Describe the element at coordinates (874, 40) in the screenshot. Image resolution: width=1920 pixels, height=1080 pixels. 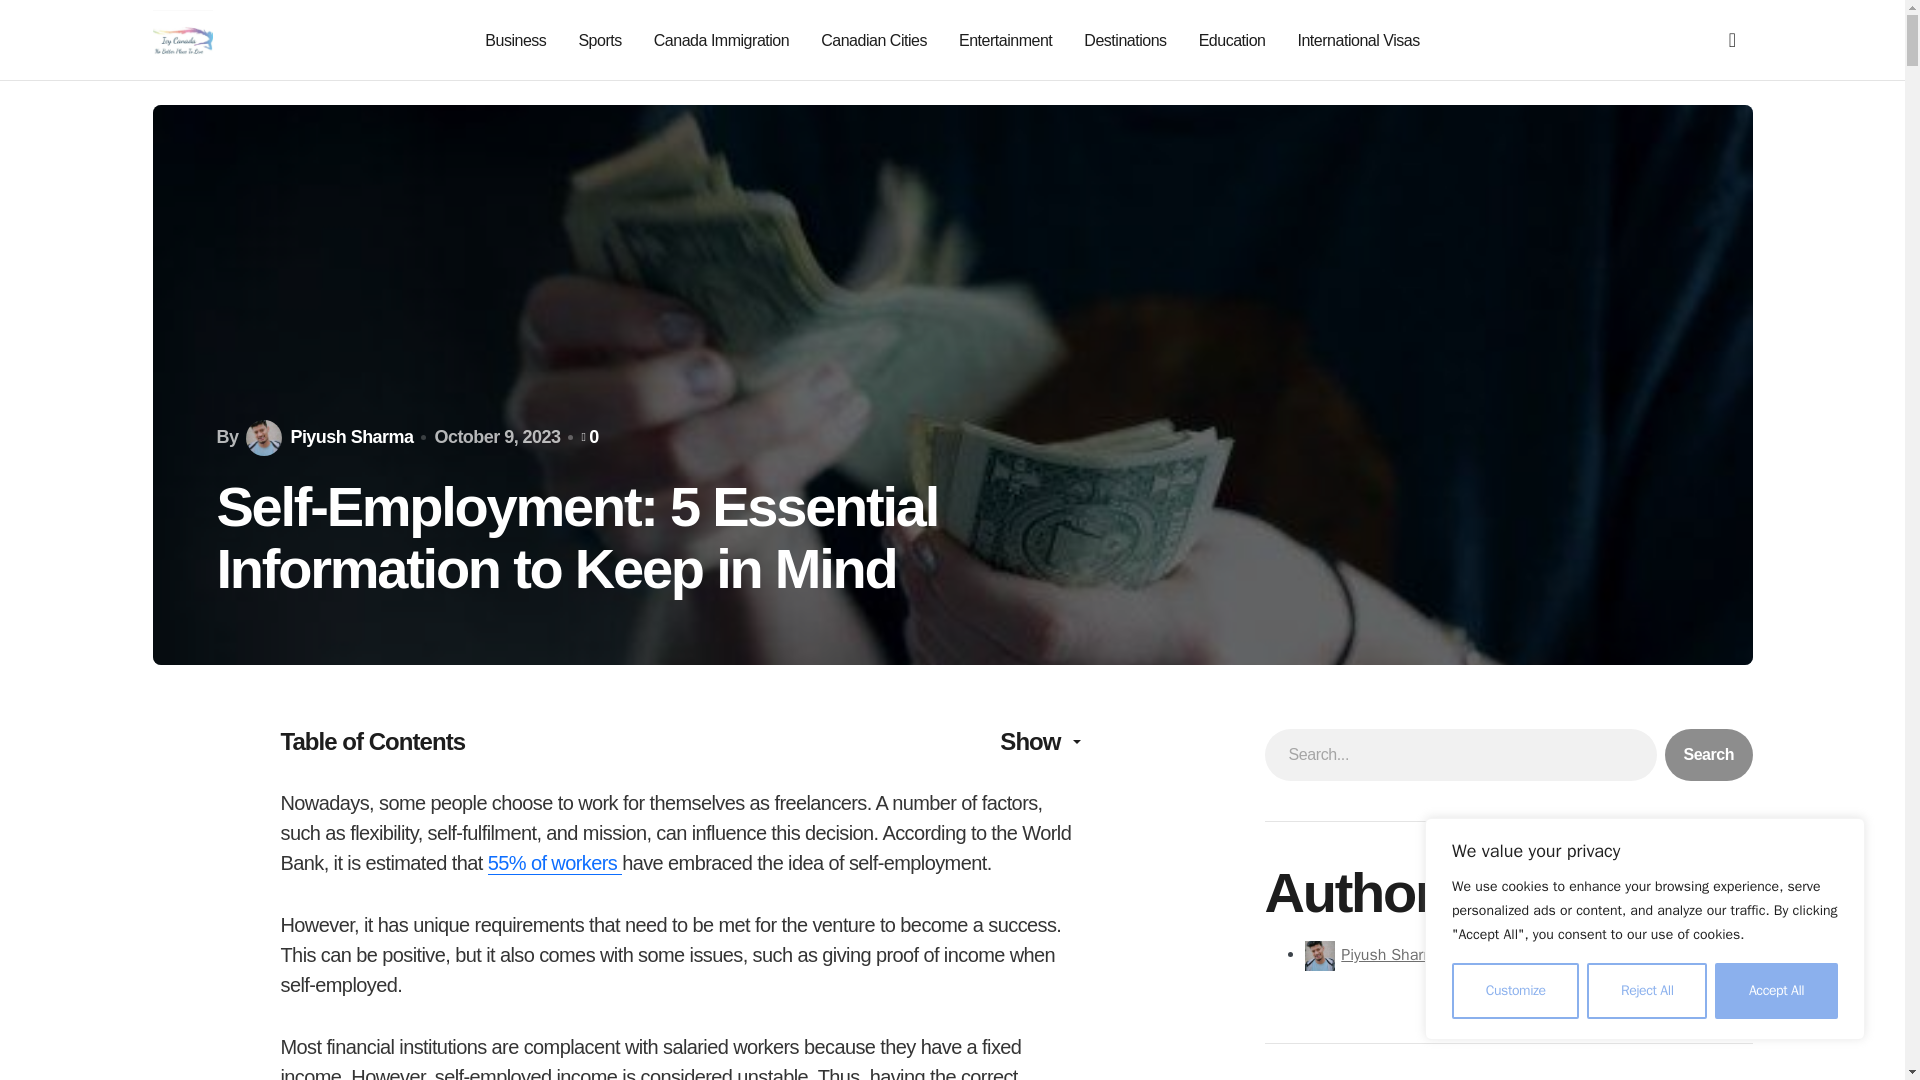
I see `Canadian Cities` at that location.